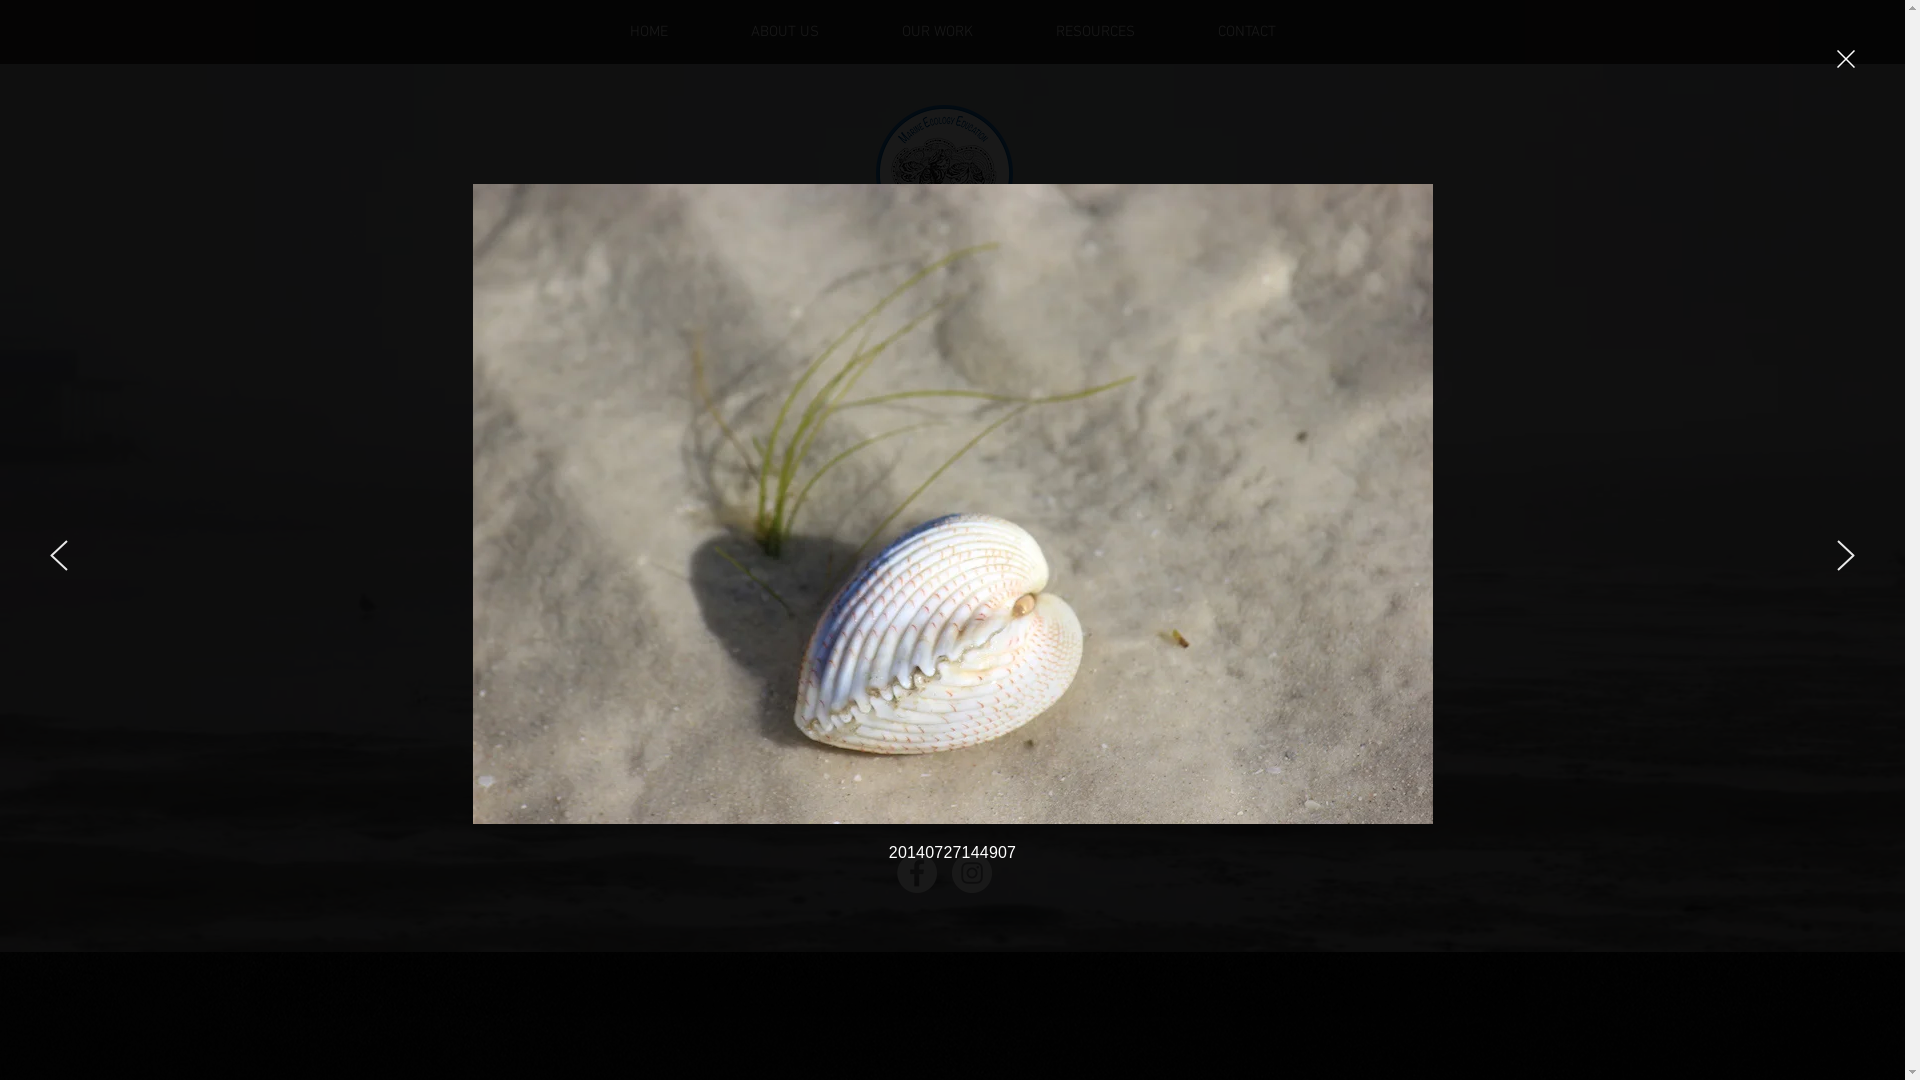  What do you see at coordinates (936, 32) in the screenshot?
I see `OUR WORK` at bounding box center [936, 32].